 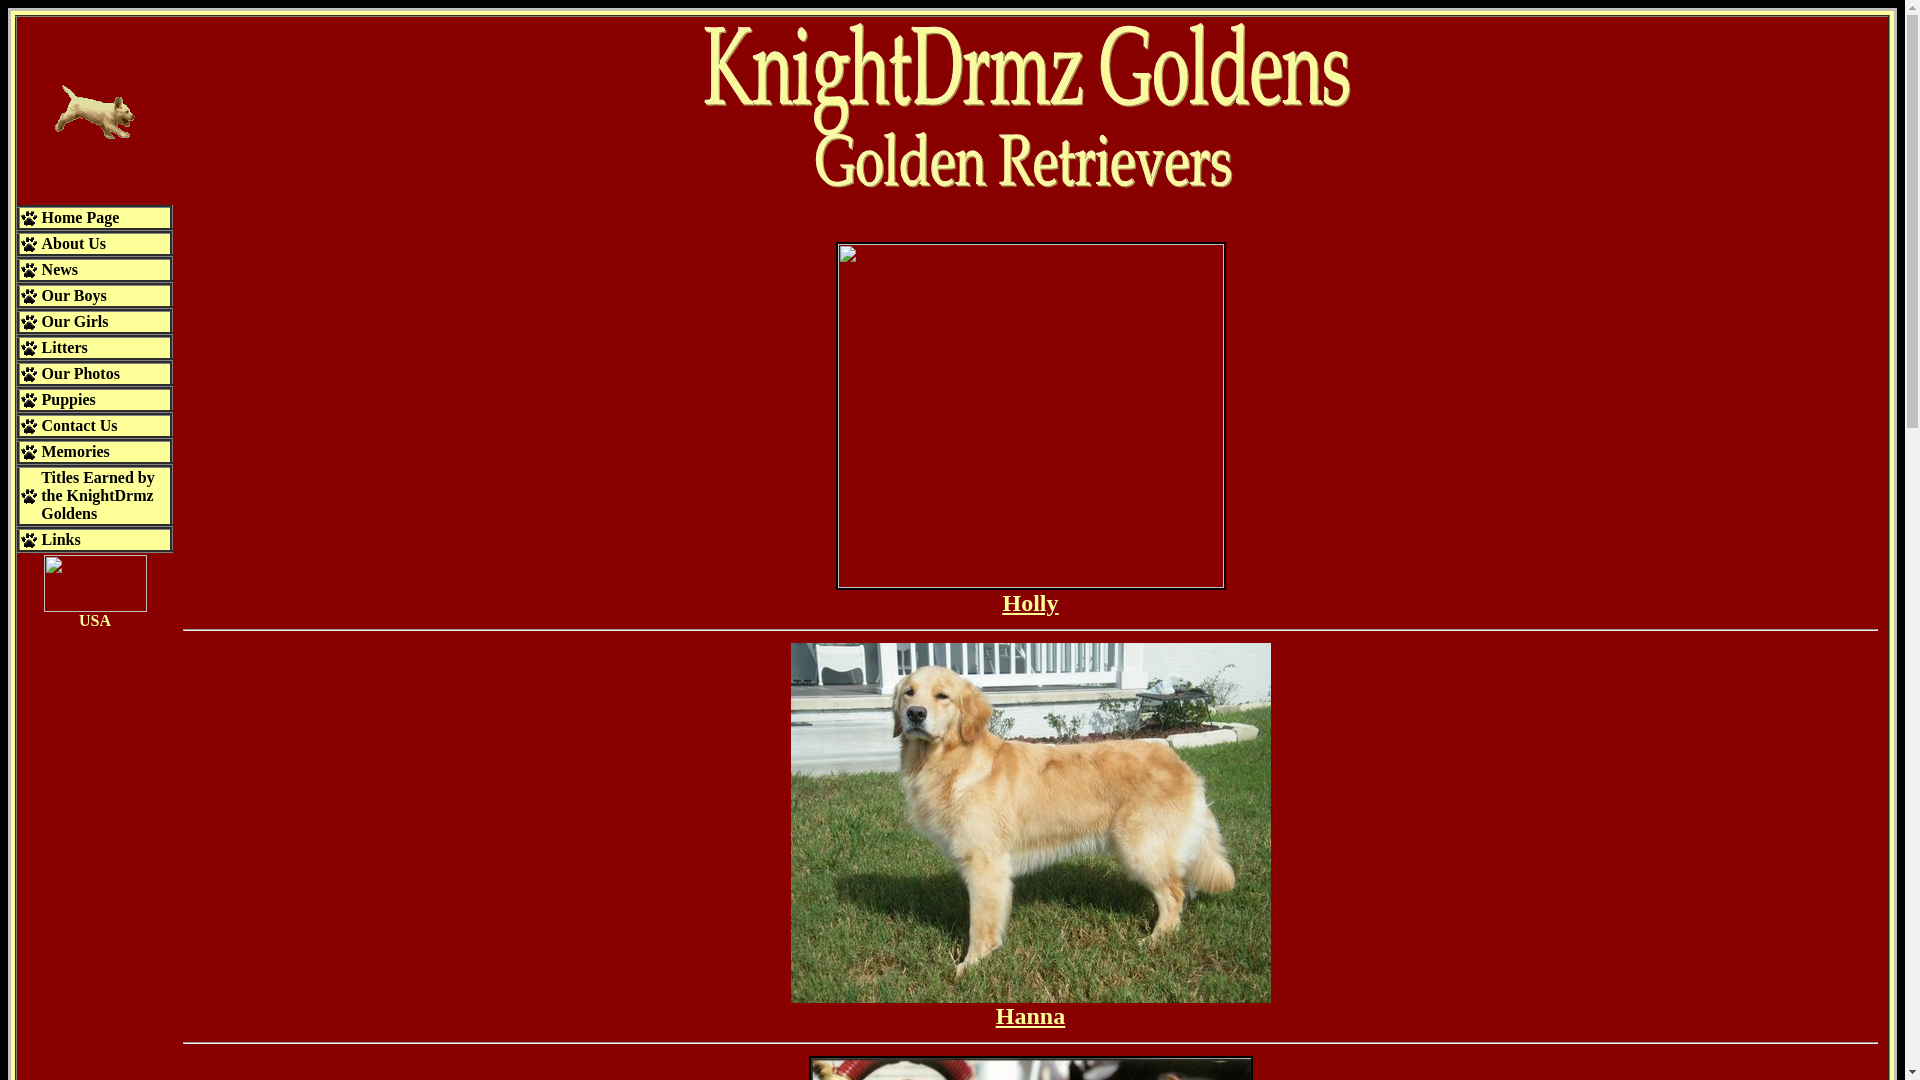 What do you see at coordinates (60, 269) in the screenshot?
I see `News` at bounding box center [60, 269].